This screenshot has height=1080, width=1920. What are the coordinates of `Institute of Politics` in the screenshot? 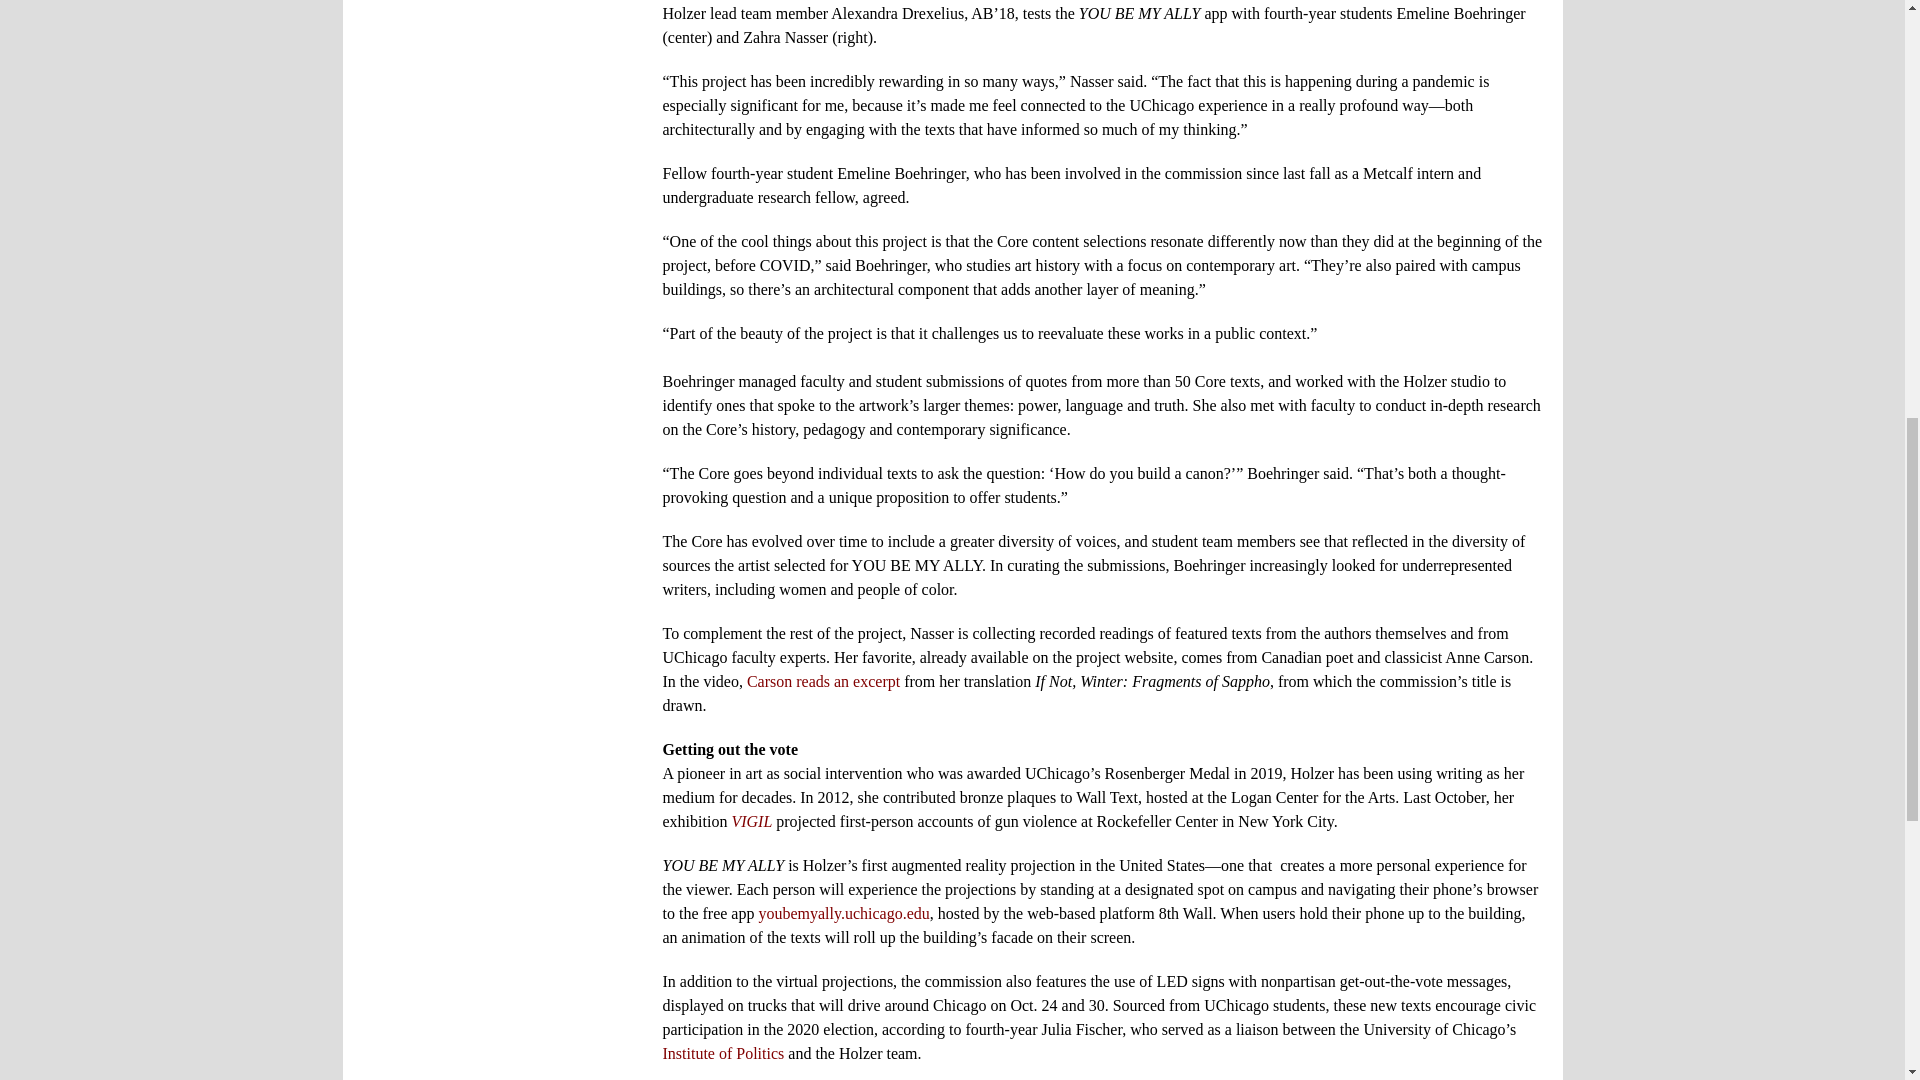 It's located at (722, 1053).